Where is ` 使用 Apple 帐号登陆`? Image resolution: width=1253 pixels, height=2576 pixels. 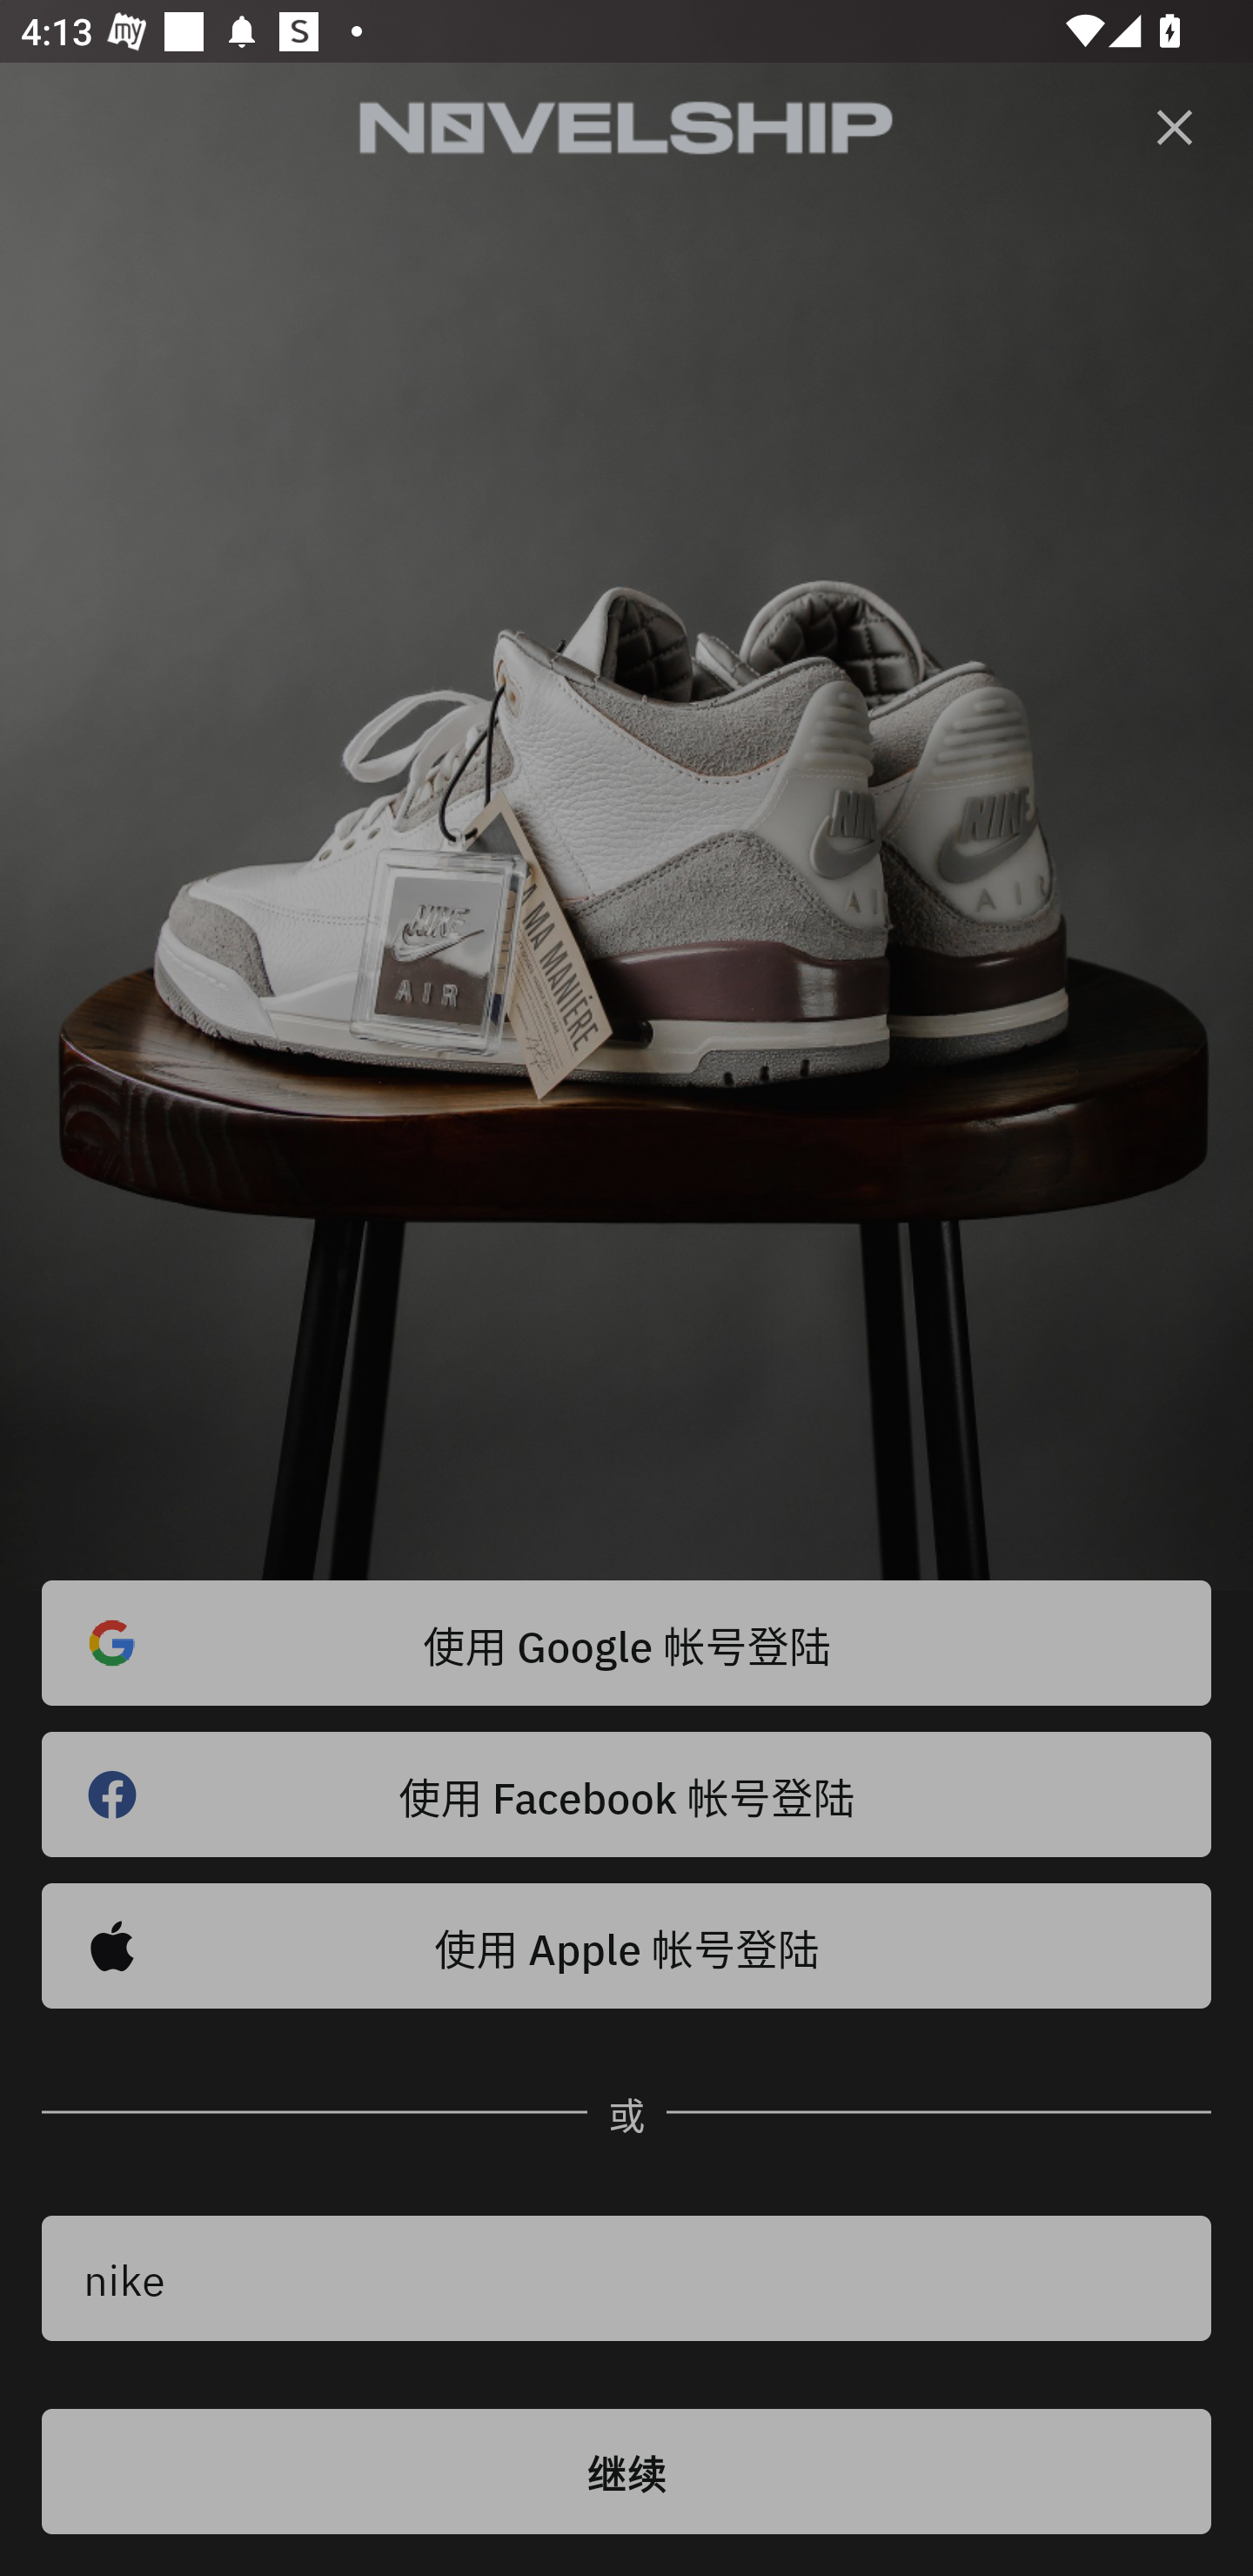
 使用 Apple 帐号登陆 is located at coordinates (626, 1946).